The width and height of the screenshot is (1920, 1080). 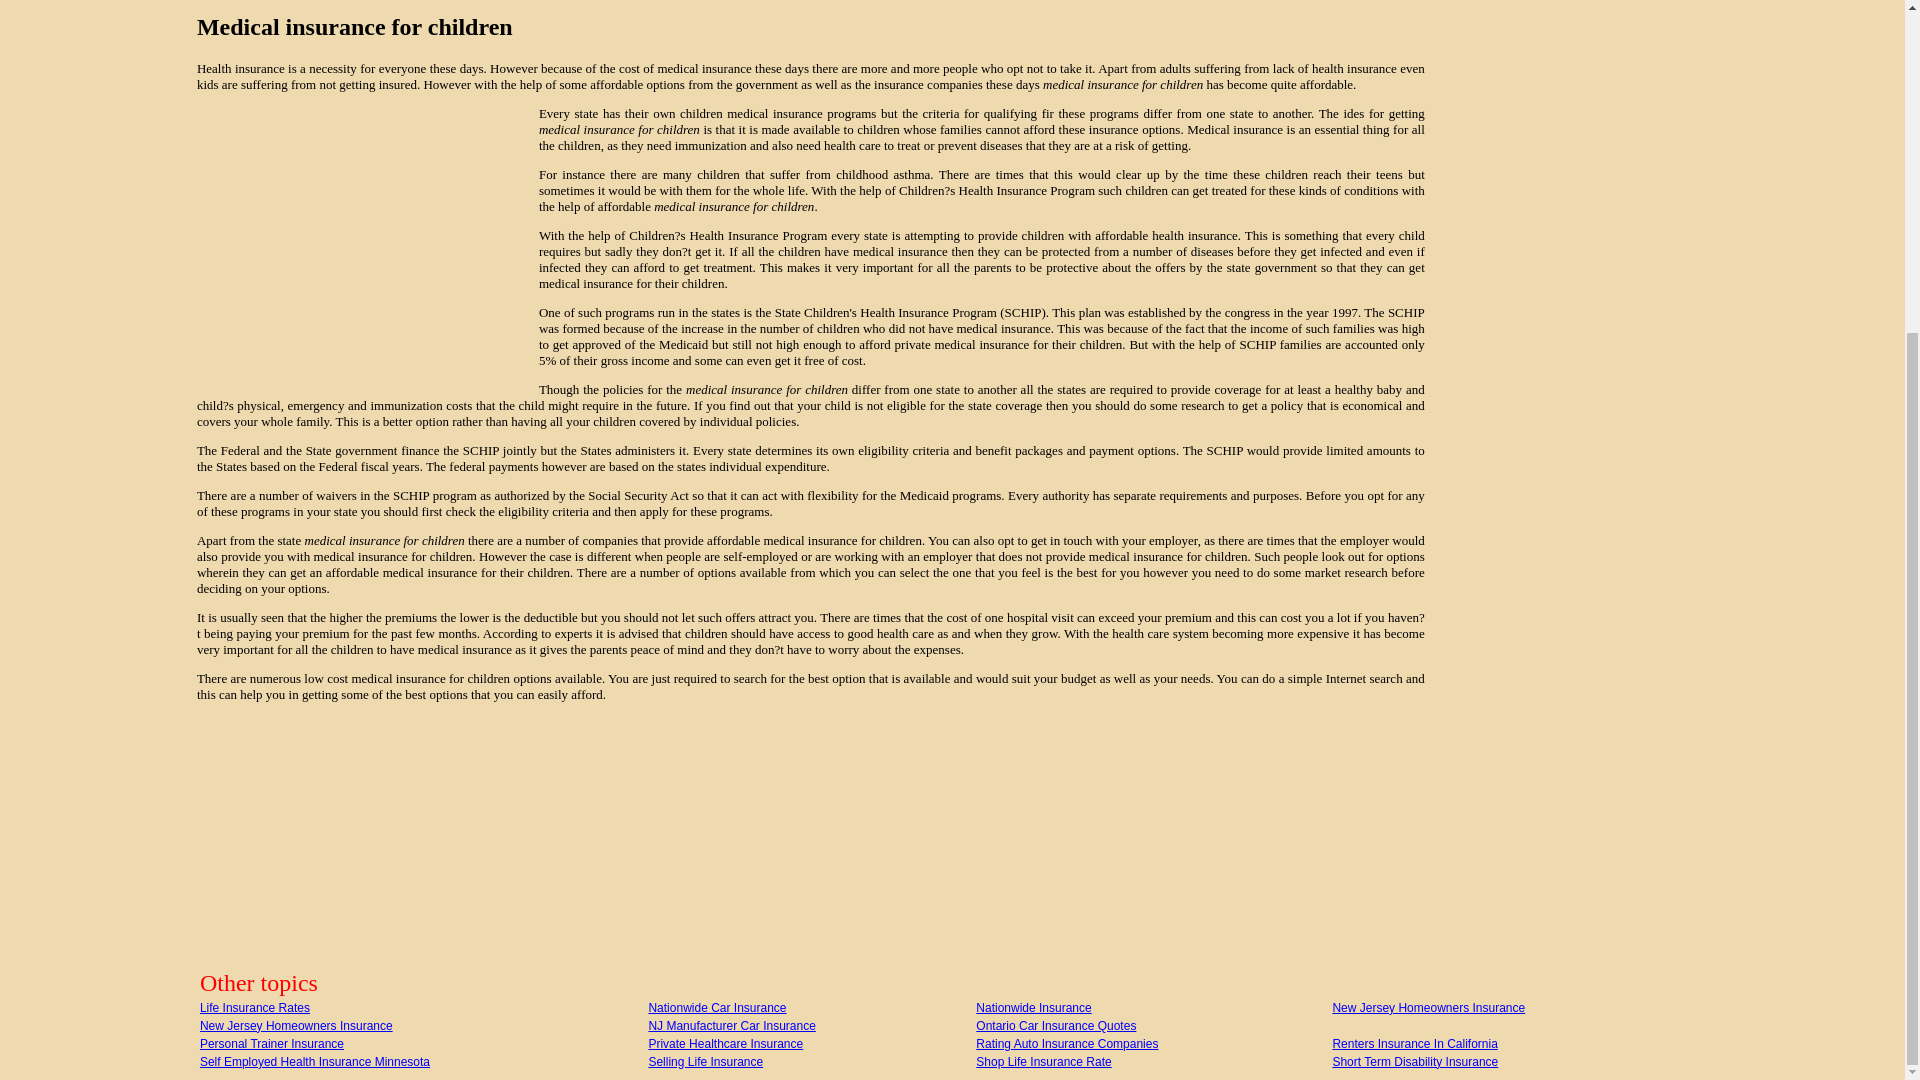 I want to click on Advertisement, so click(x=367, y=248).